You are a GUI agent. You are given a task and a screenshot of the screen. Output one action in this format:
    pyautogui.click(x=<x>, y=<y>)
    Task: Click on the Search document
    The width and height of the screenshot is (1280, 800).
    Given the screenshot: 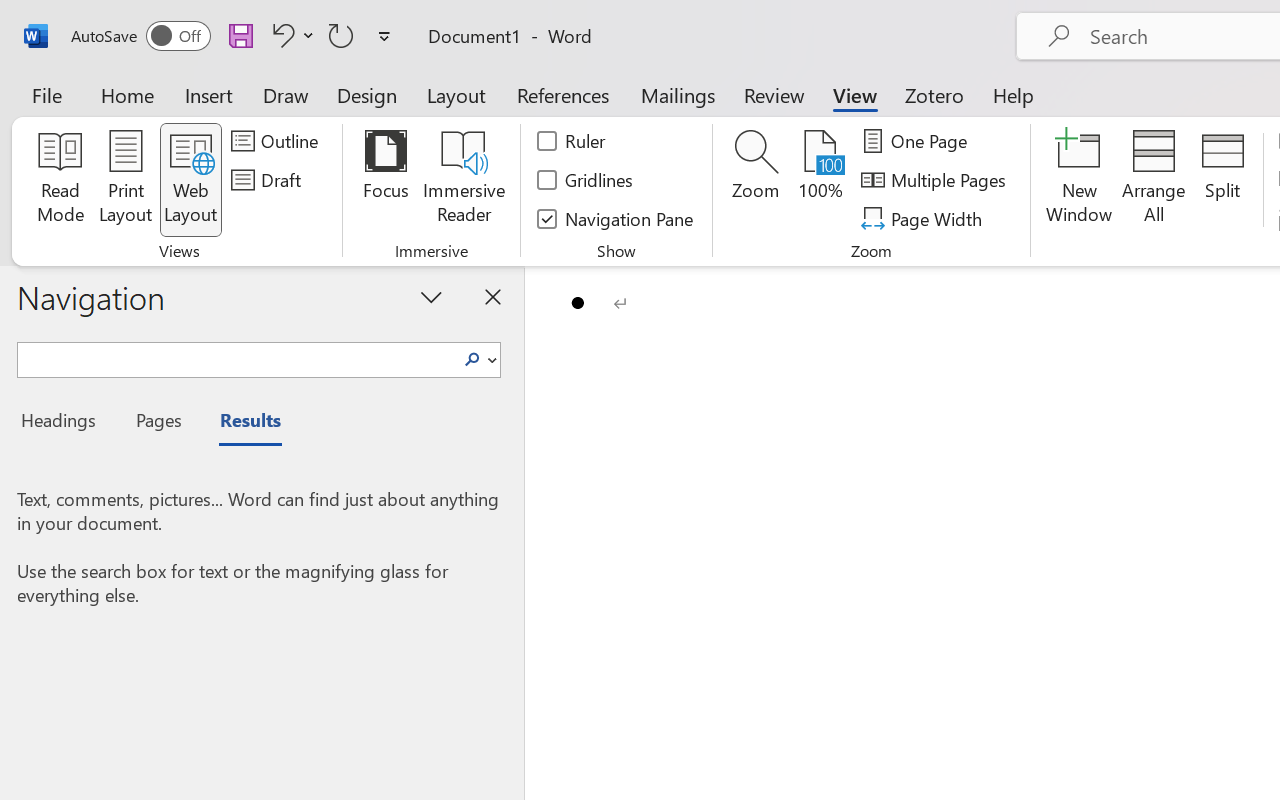 What is the action you would take?
    pyautogui.click(x=236, y=357)
    